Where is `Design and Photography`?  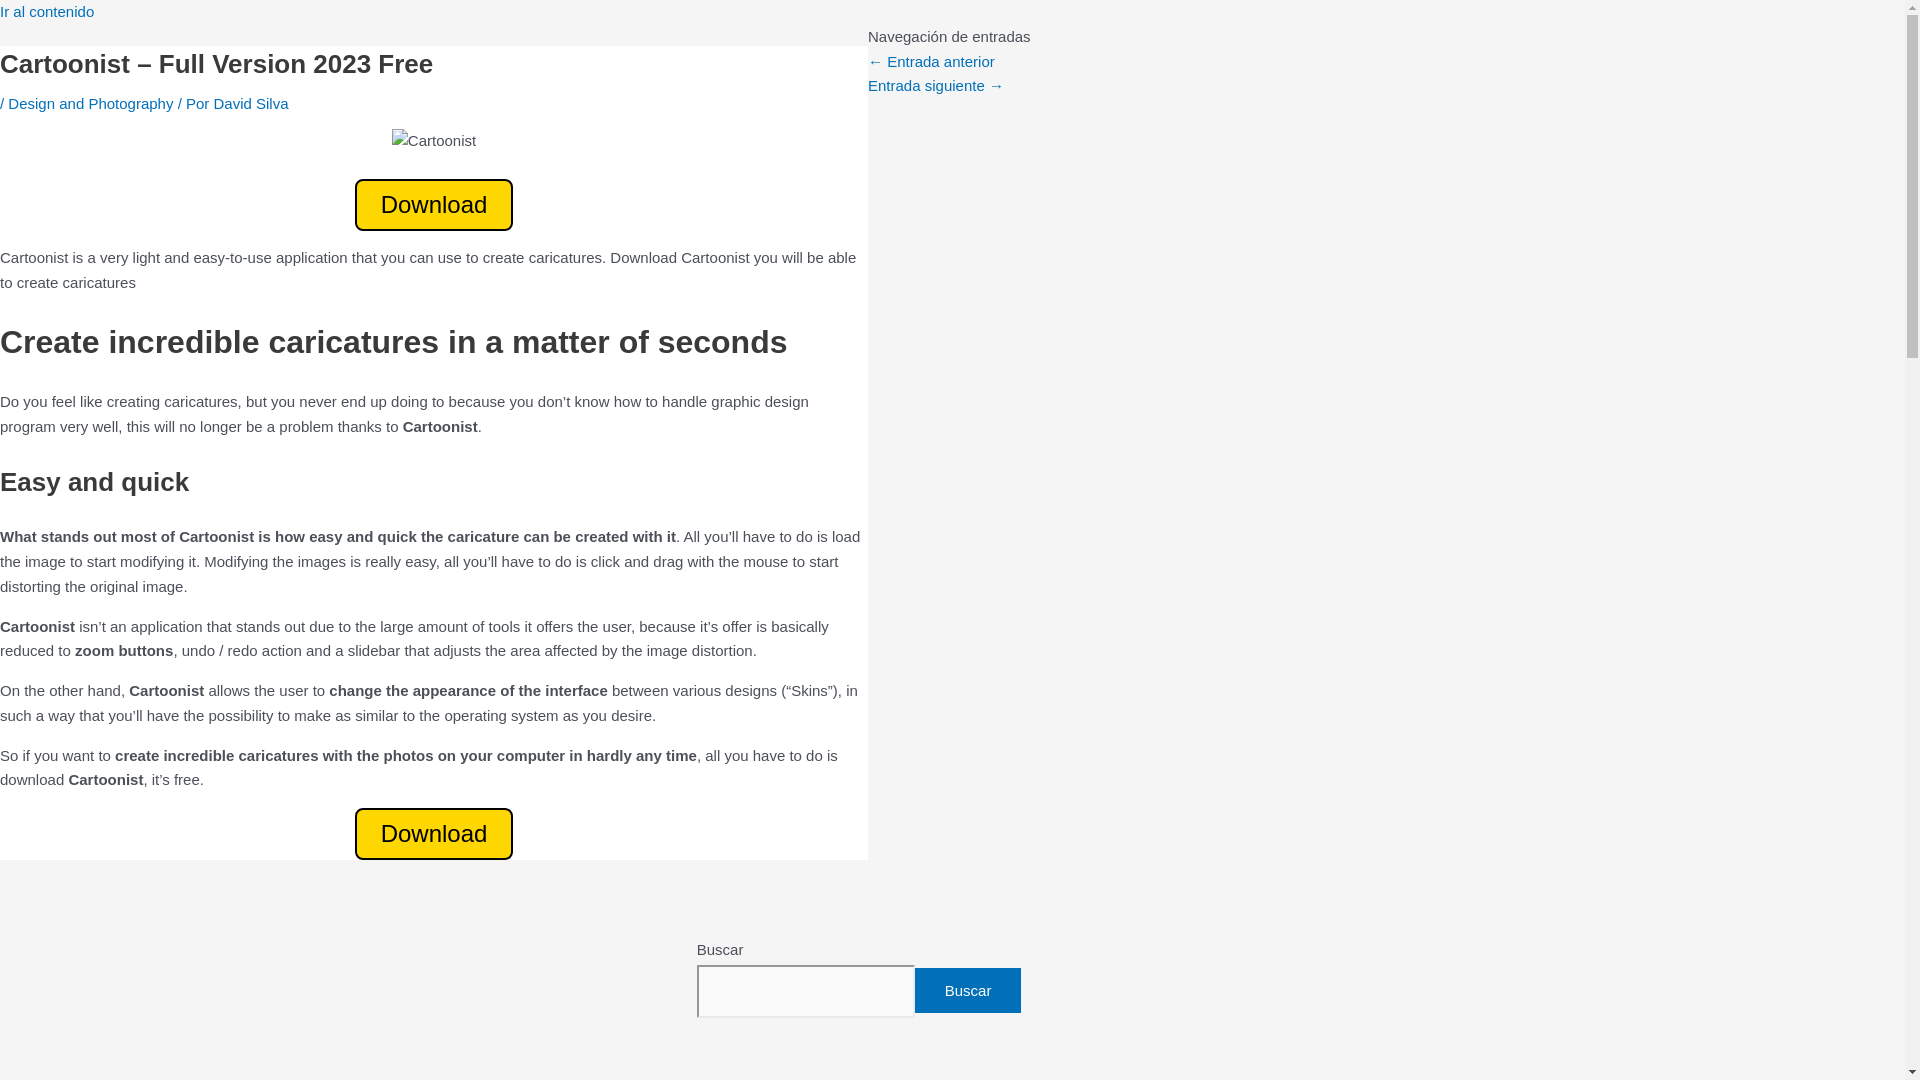 Design and Photography is located at coordinates (90, 104).